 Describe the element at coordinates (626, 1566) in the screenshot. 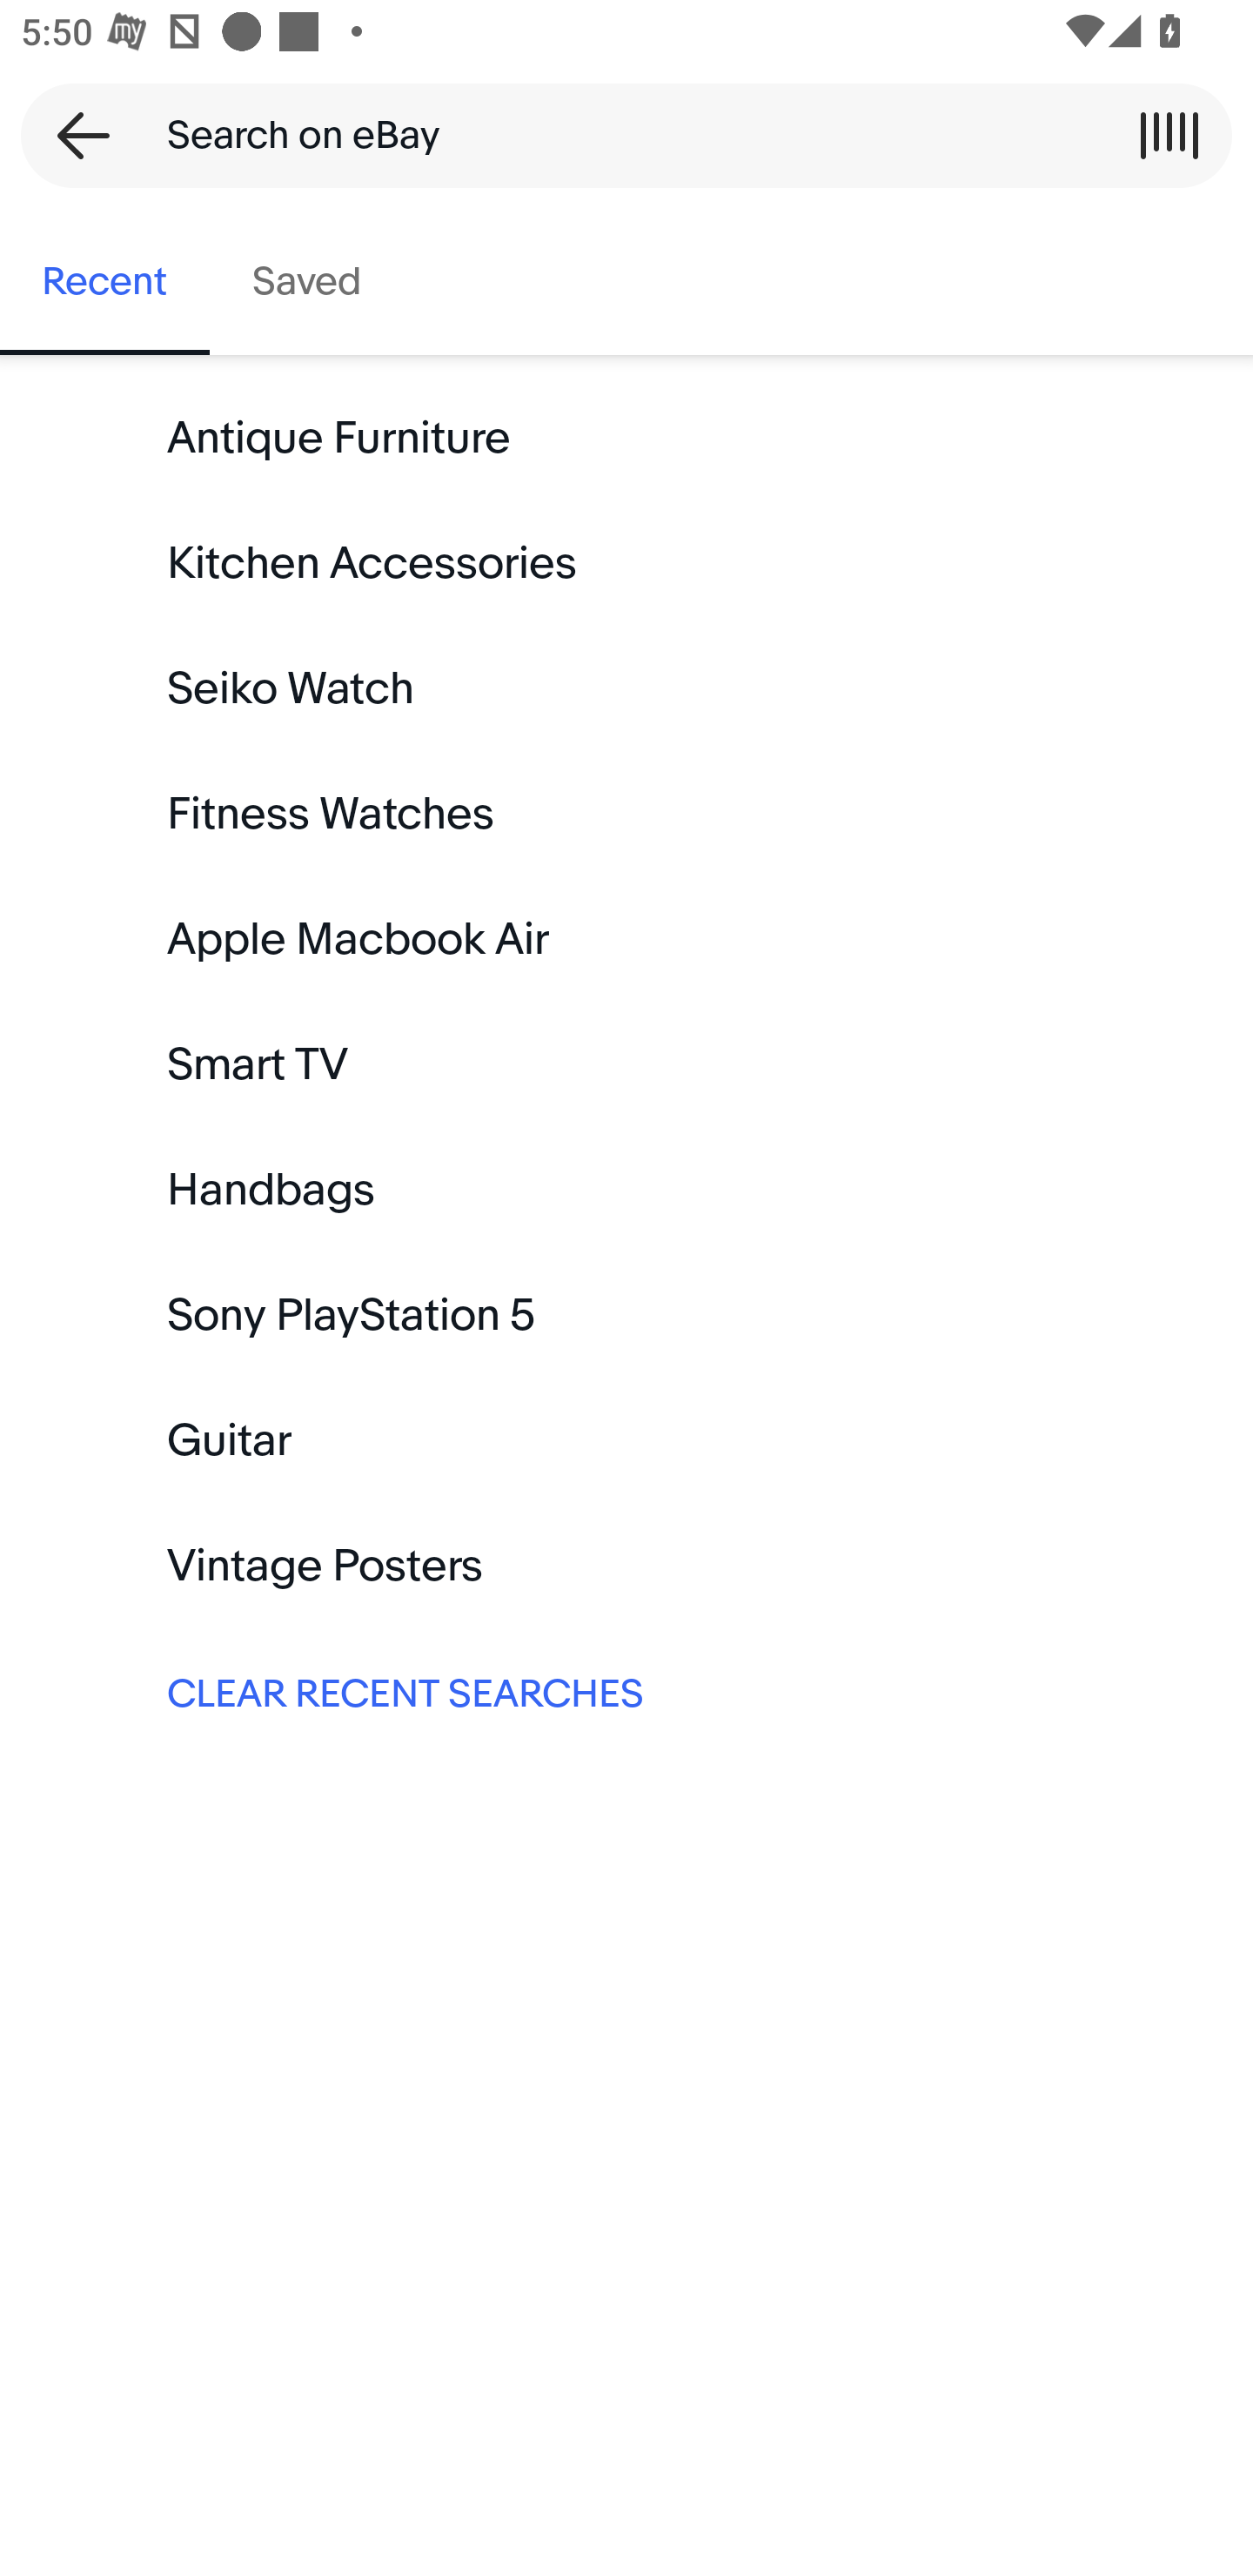

I see `Vintage Posters Keyword search Vintage Posters:` at that location.